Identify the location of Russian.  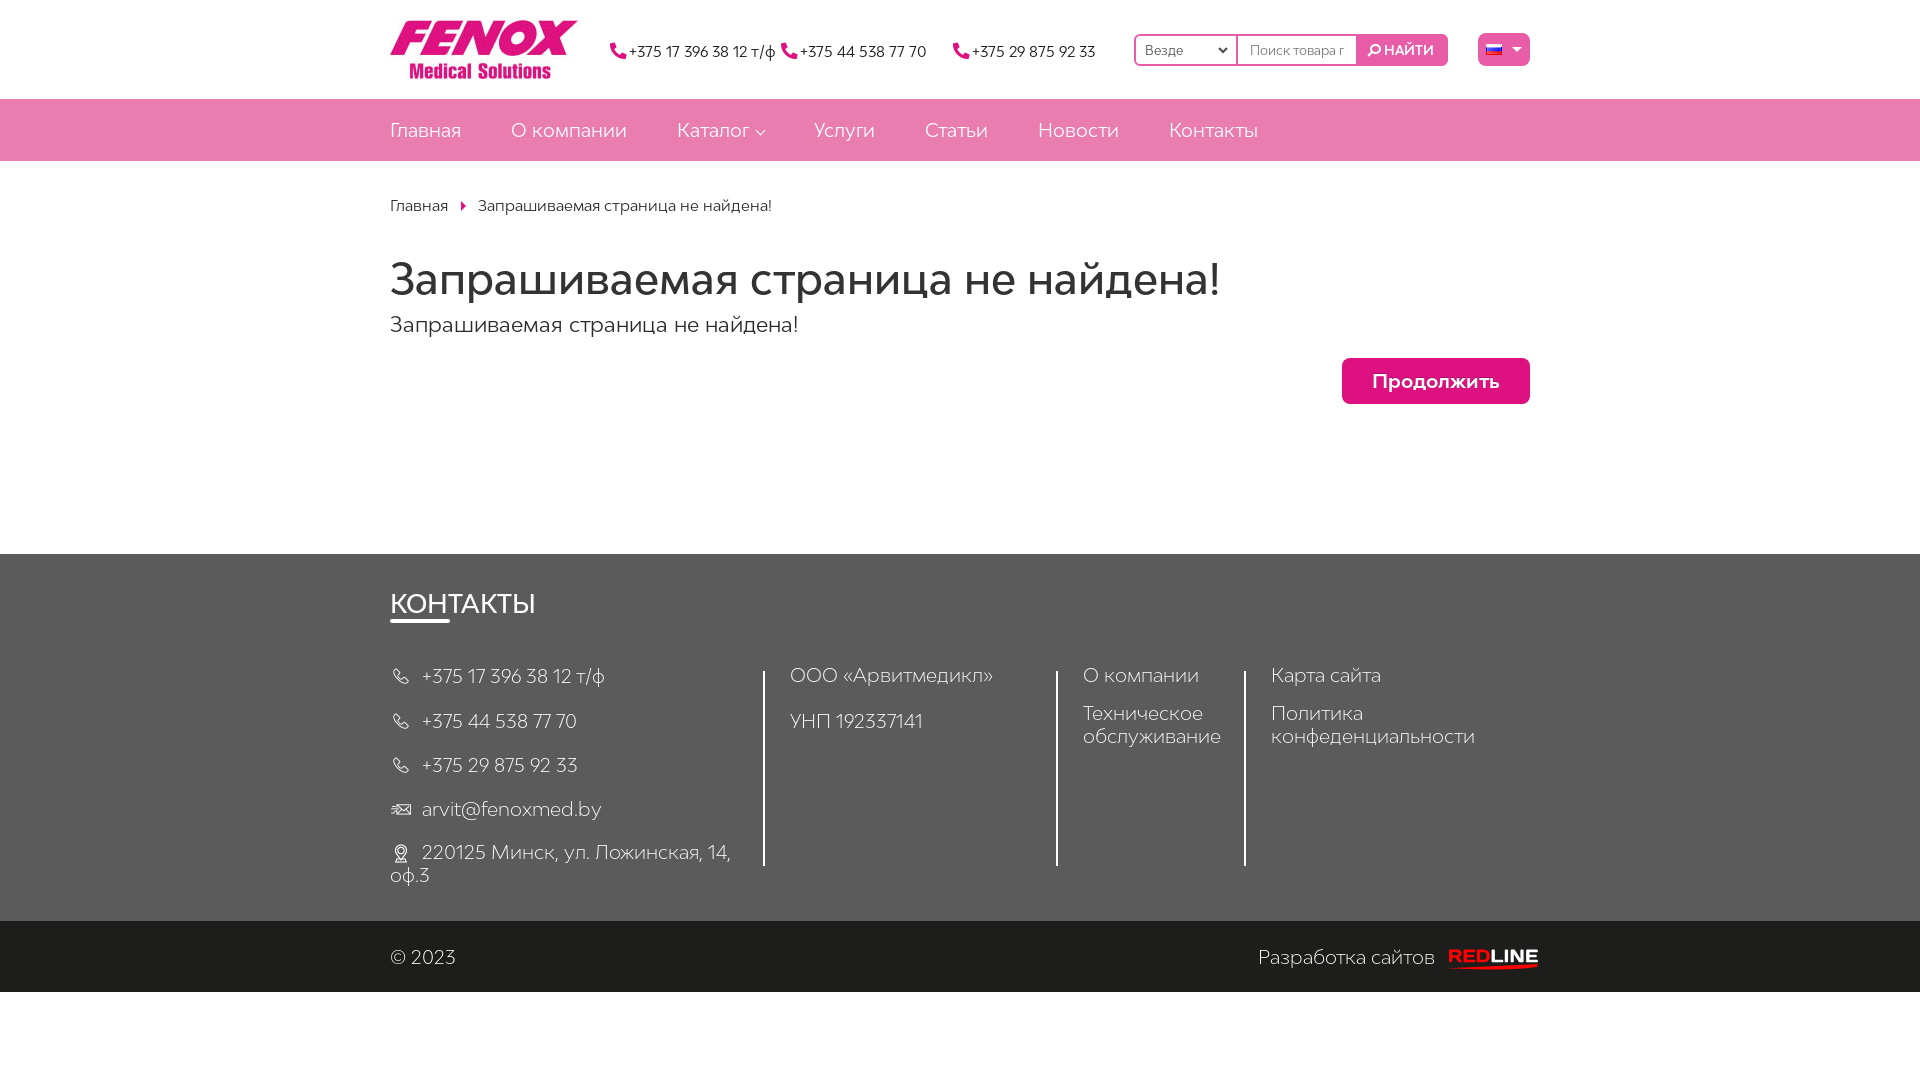
(1494, 50).